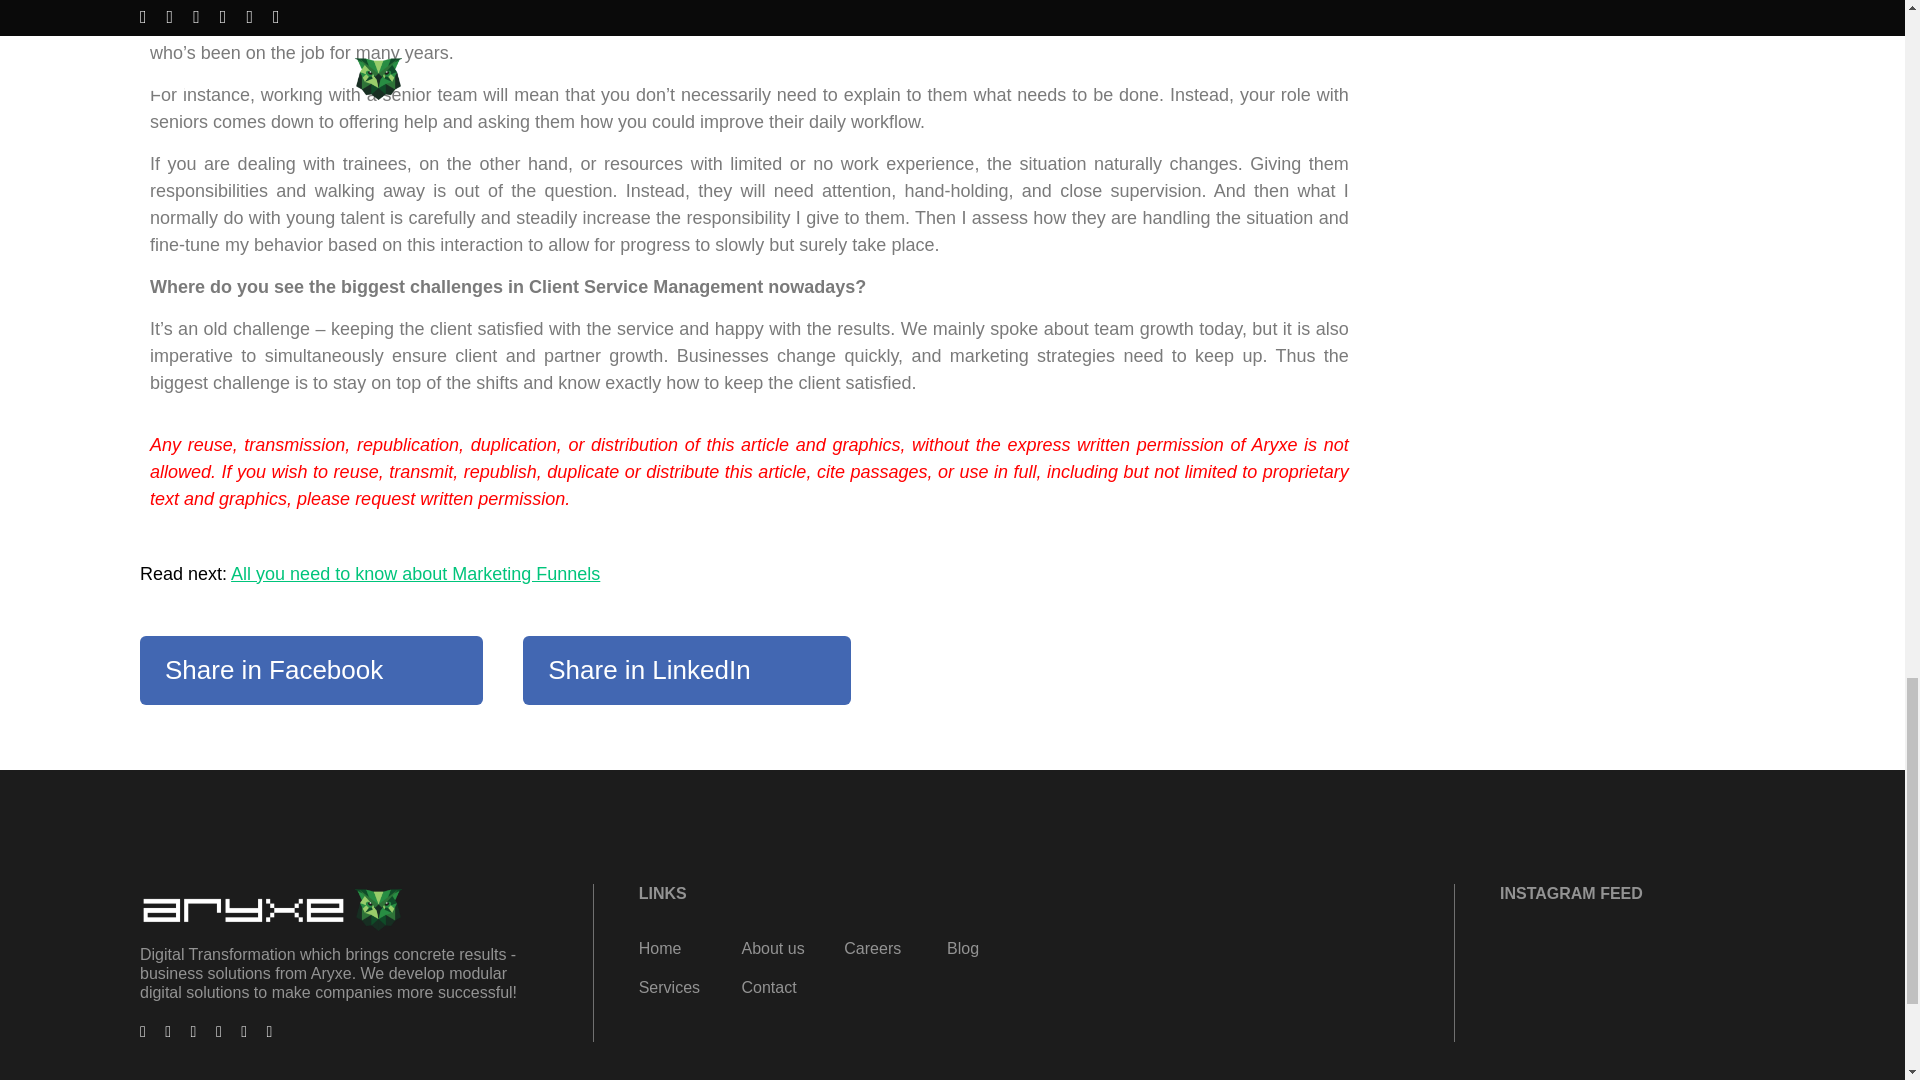 This screenshot has height=1080, width=1920. What do you see at coordinates (414, 574) in the screenshot?
I see `All you need to know about Marketing Funnels` at bounding box center [414, 574].